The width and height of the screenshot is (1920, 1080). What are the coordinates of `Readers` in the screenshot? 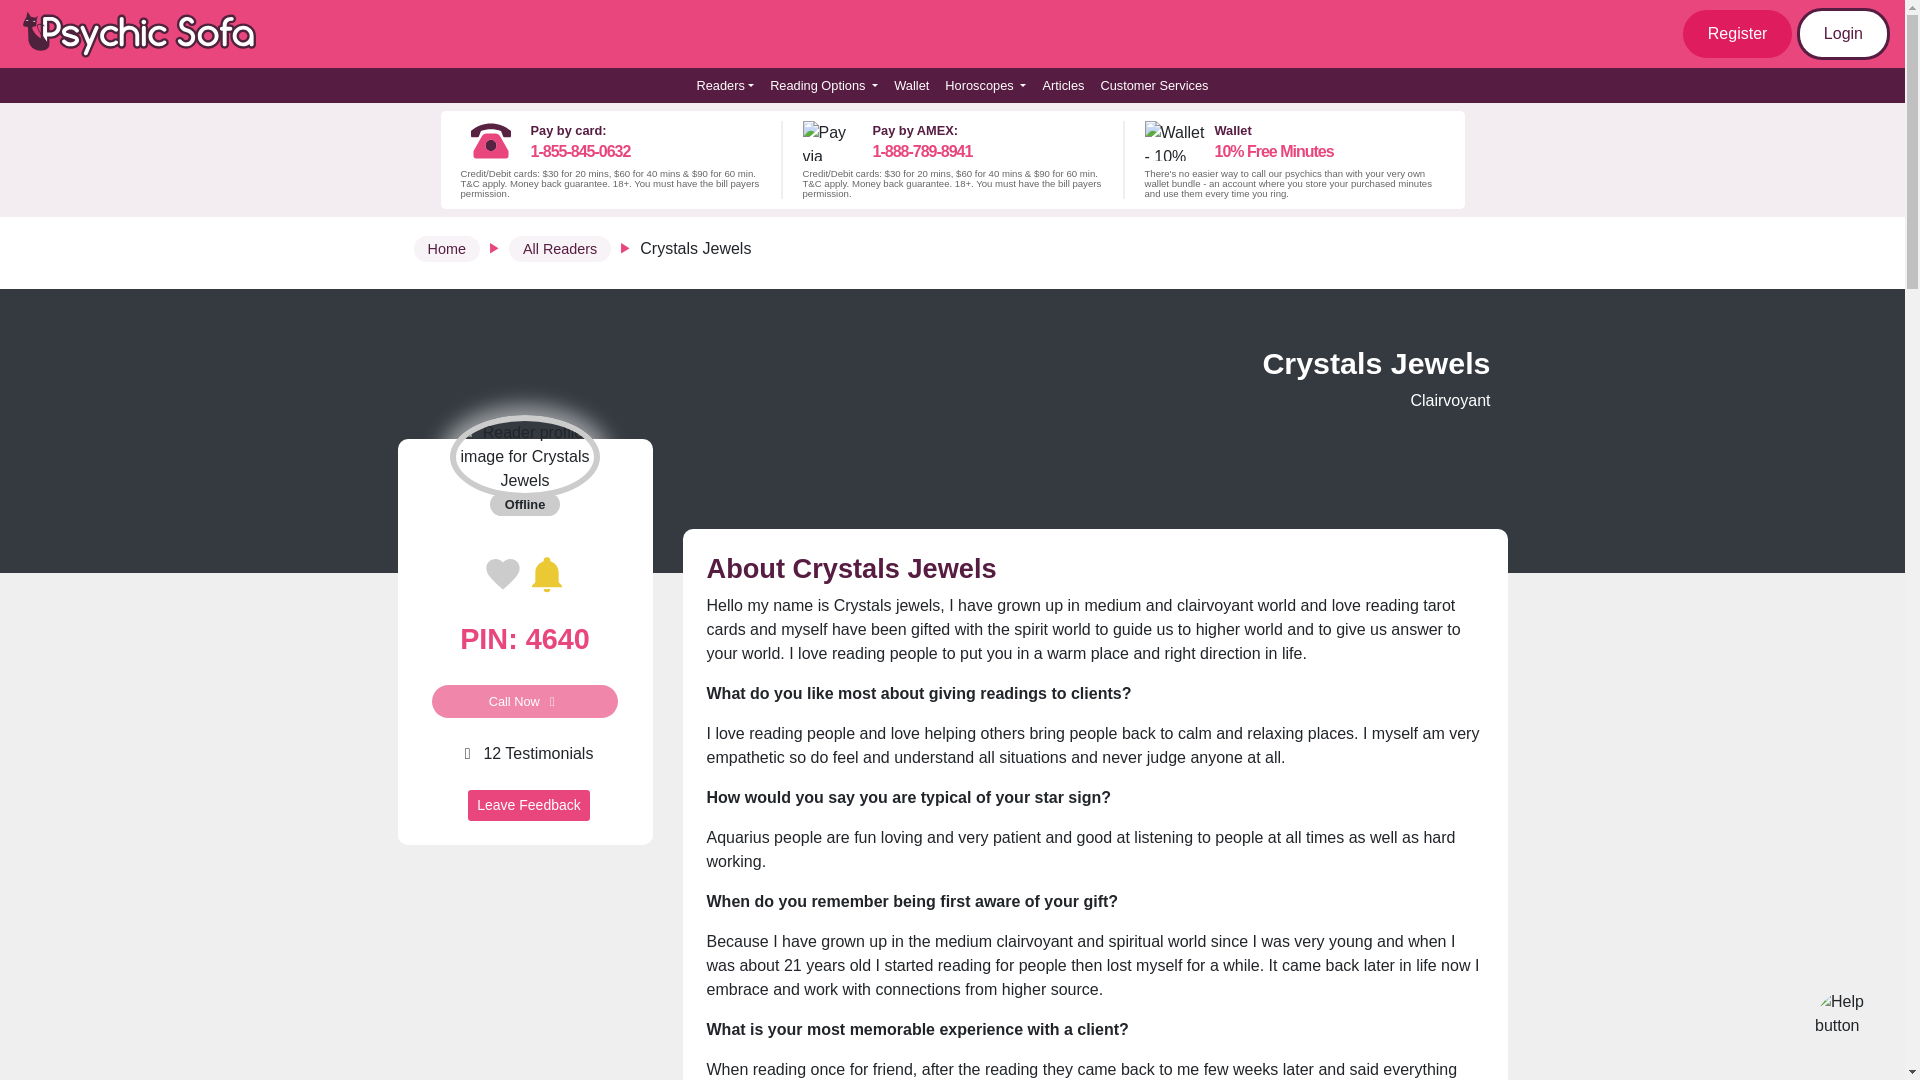 It's located at (724, 85).